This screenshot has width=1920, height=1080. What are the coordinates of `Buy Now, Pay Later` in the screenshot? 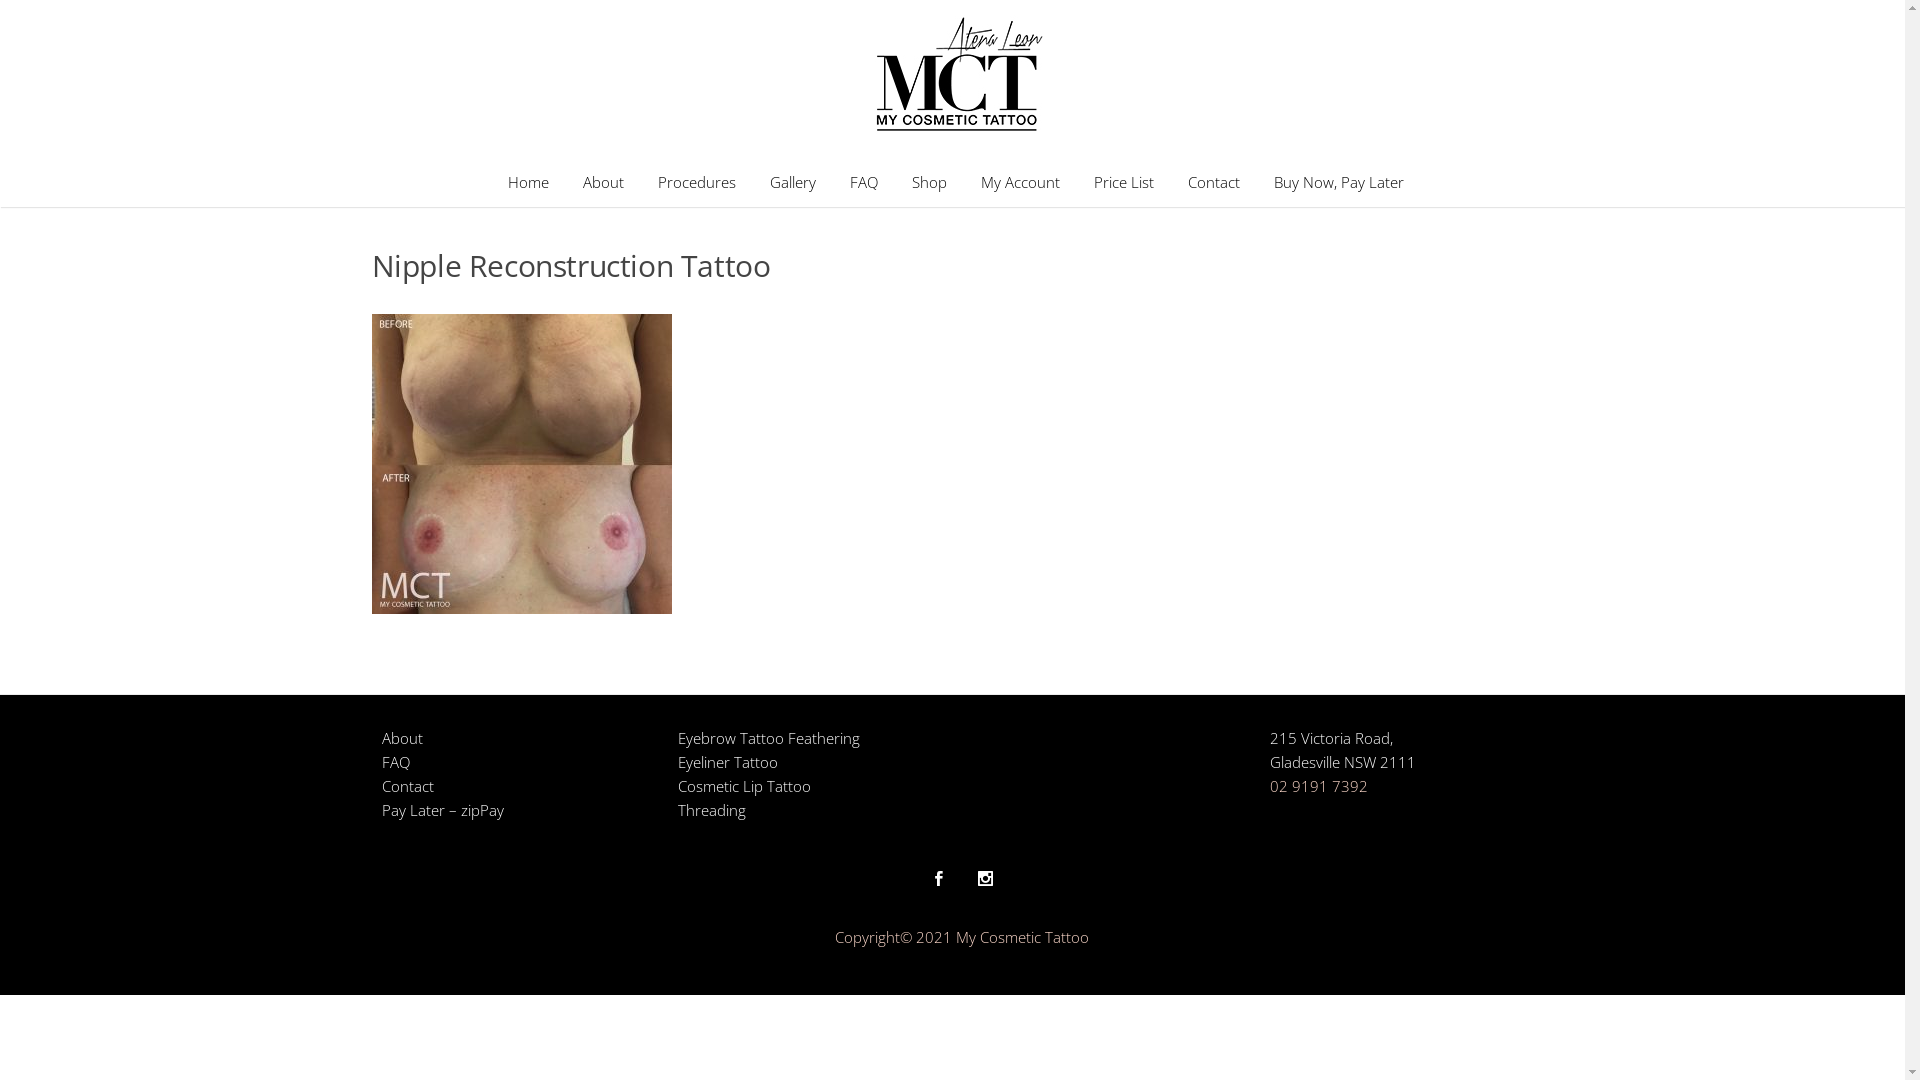 It's located at (1339, 181).